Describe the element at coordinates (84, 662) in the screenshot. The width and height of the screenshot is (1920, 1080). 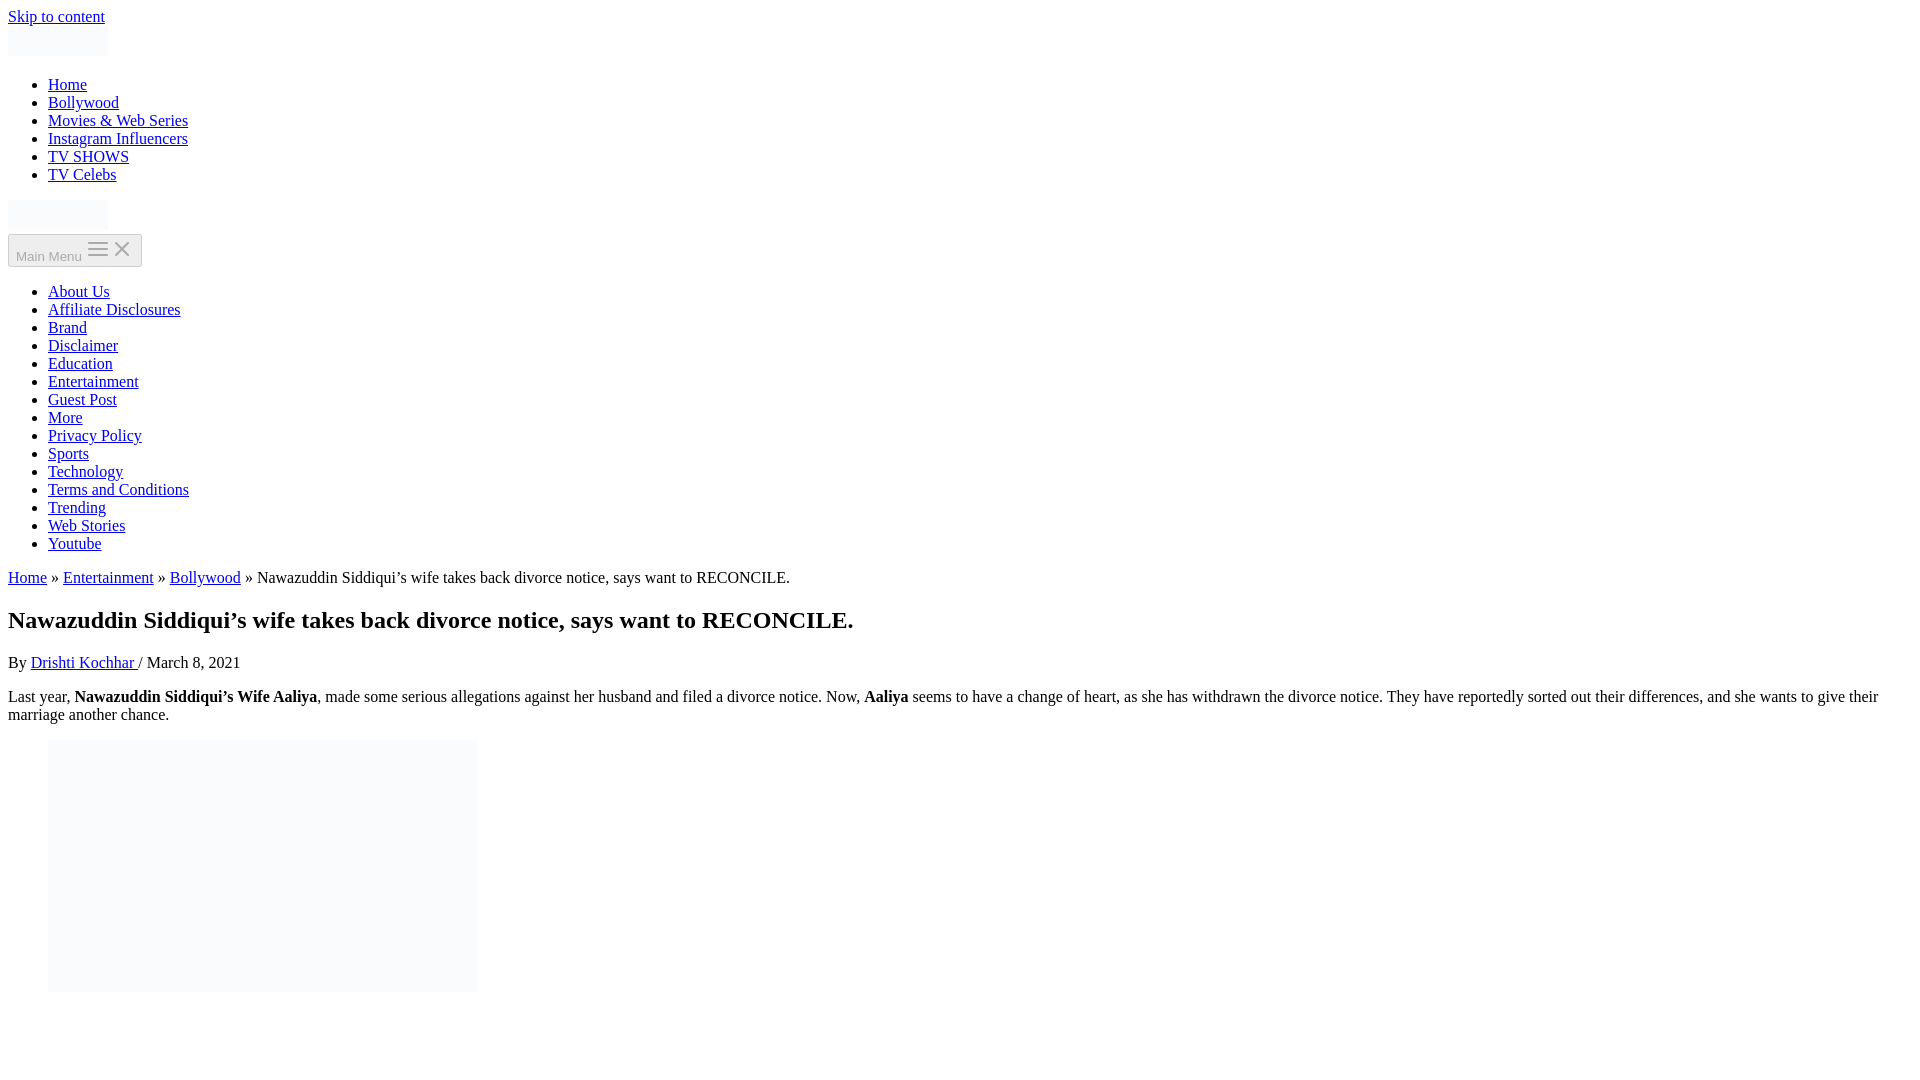
I see `Drishti Kochhar` at that location.